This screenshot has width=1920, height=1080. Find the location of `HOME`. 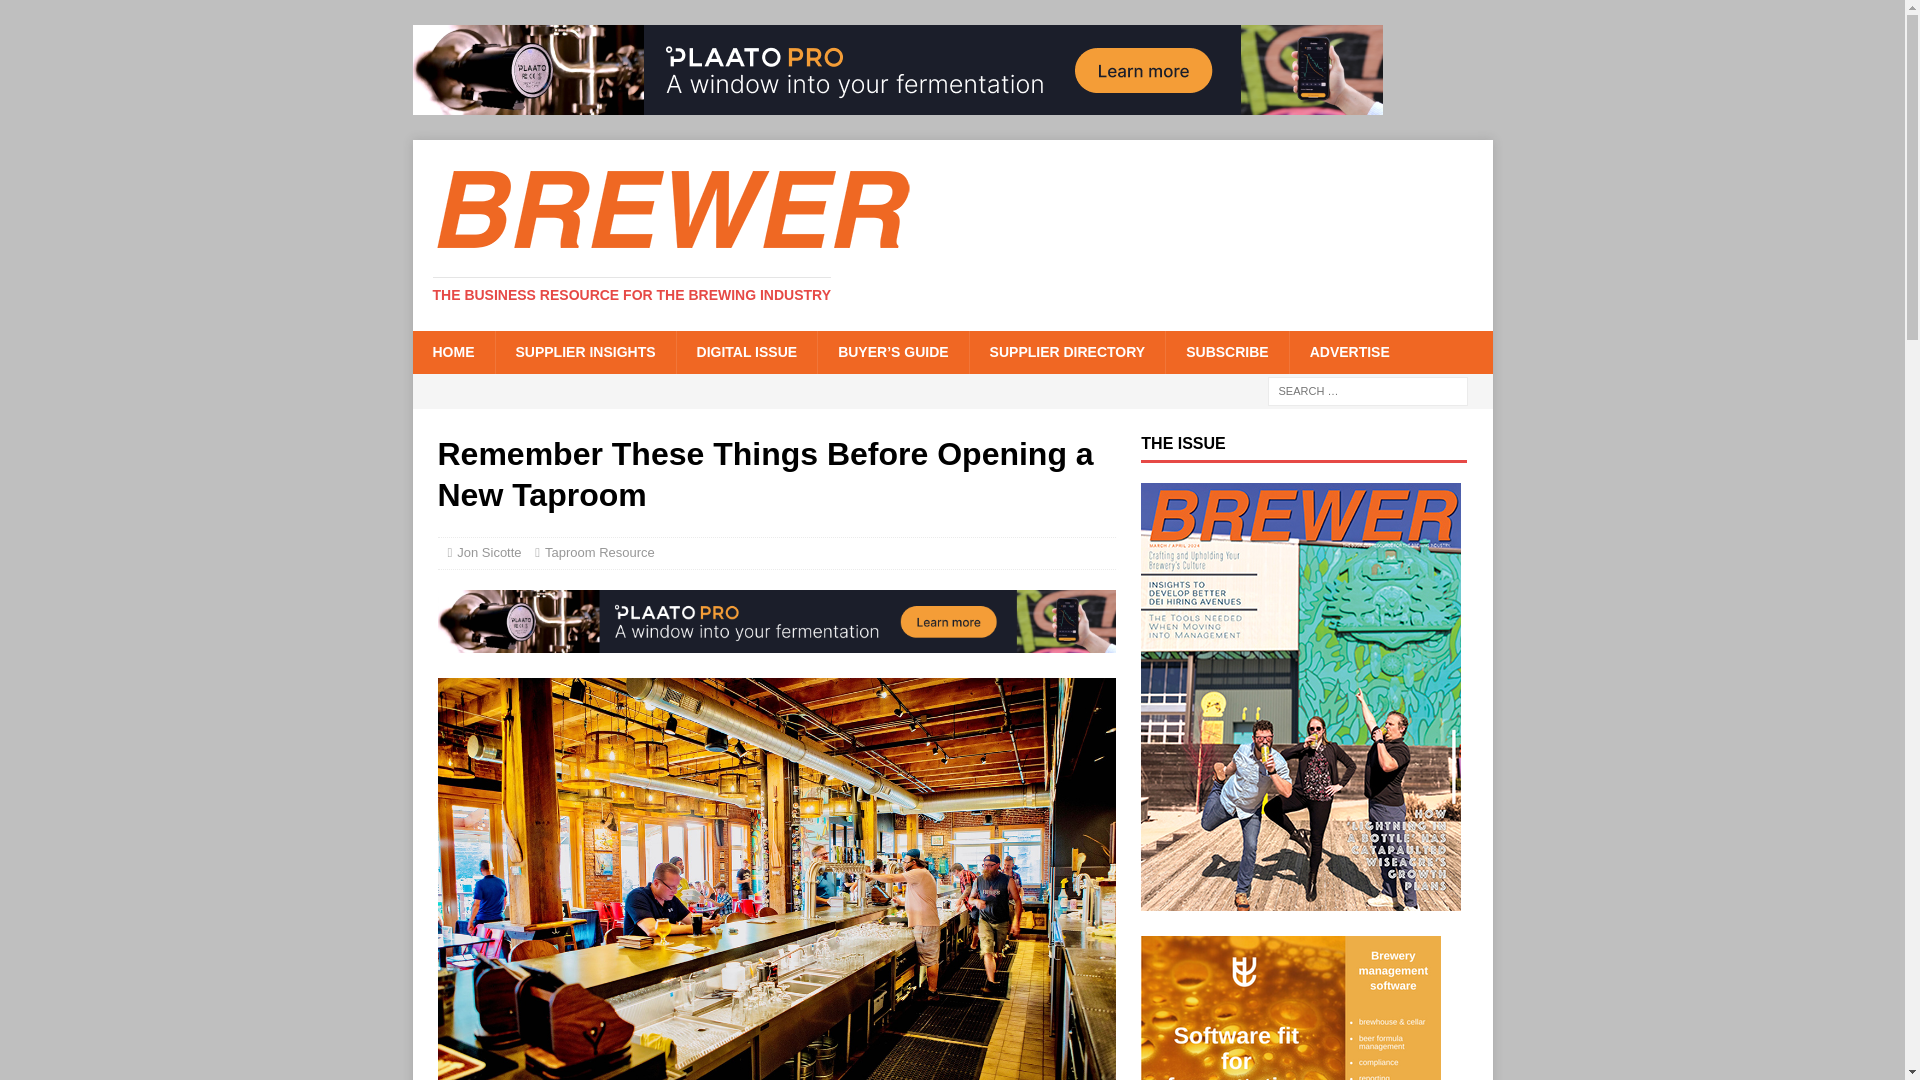

HOME is located at coordinates (452, 351).